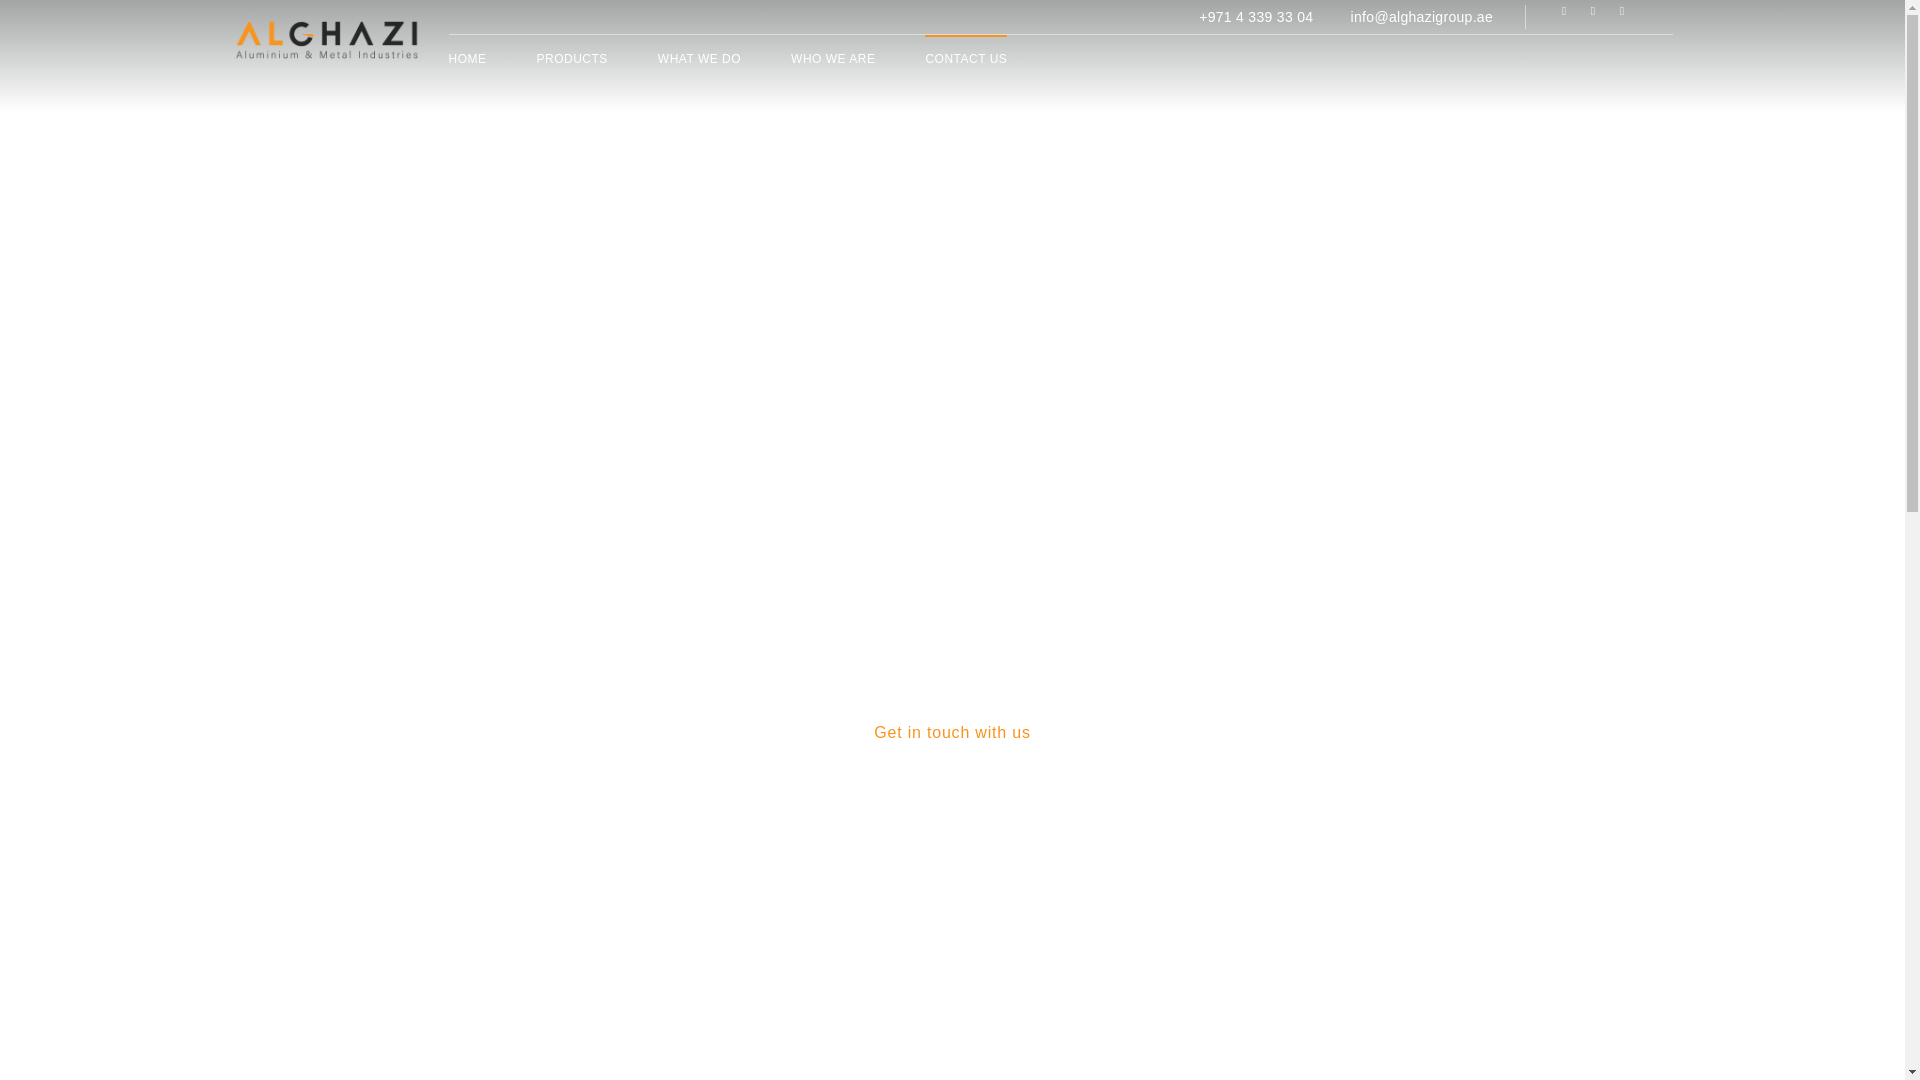 The width and height of the screenshot is (1920, 1080). What do you see at coordinates (570, 56) in the screenshot?
I see `PRODUCTS` at bounding box center [570, 56].